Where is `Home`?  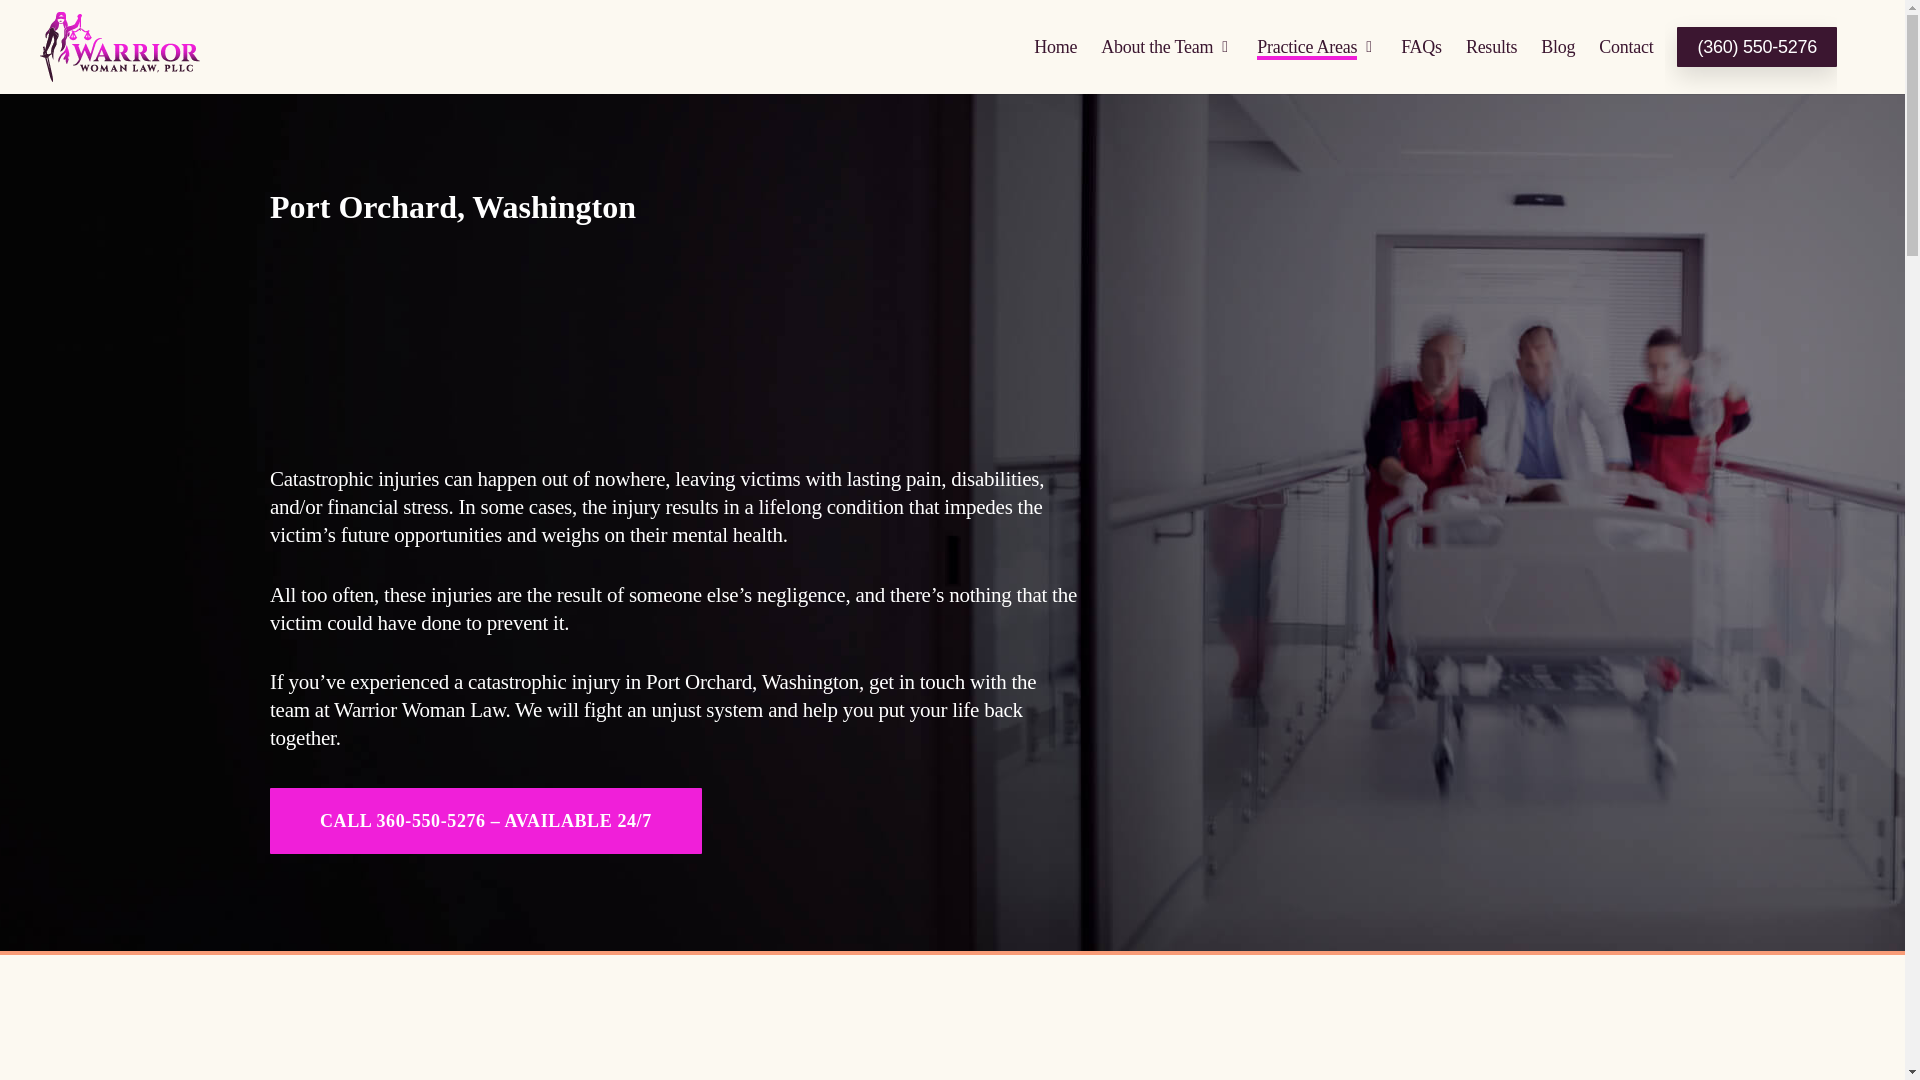 Home is located at coordinates (1056, 46).